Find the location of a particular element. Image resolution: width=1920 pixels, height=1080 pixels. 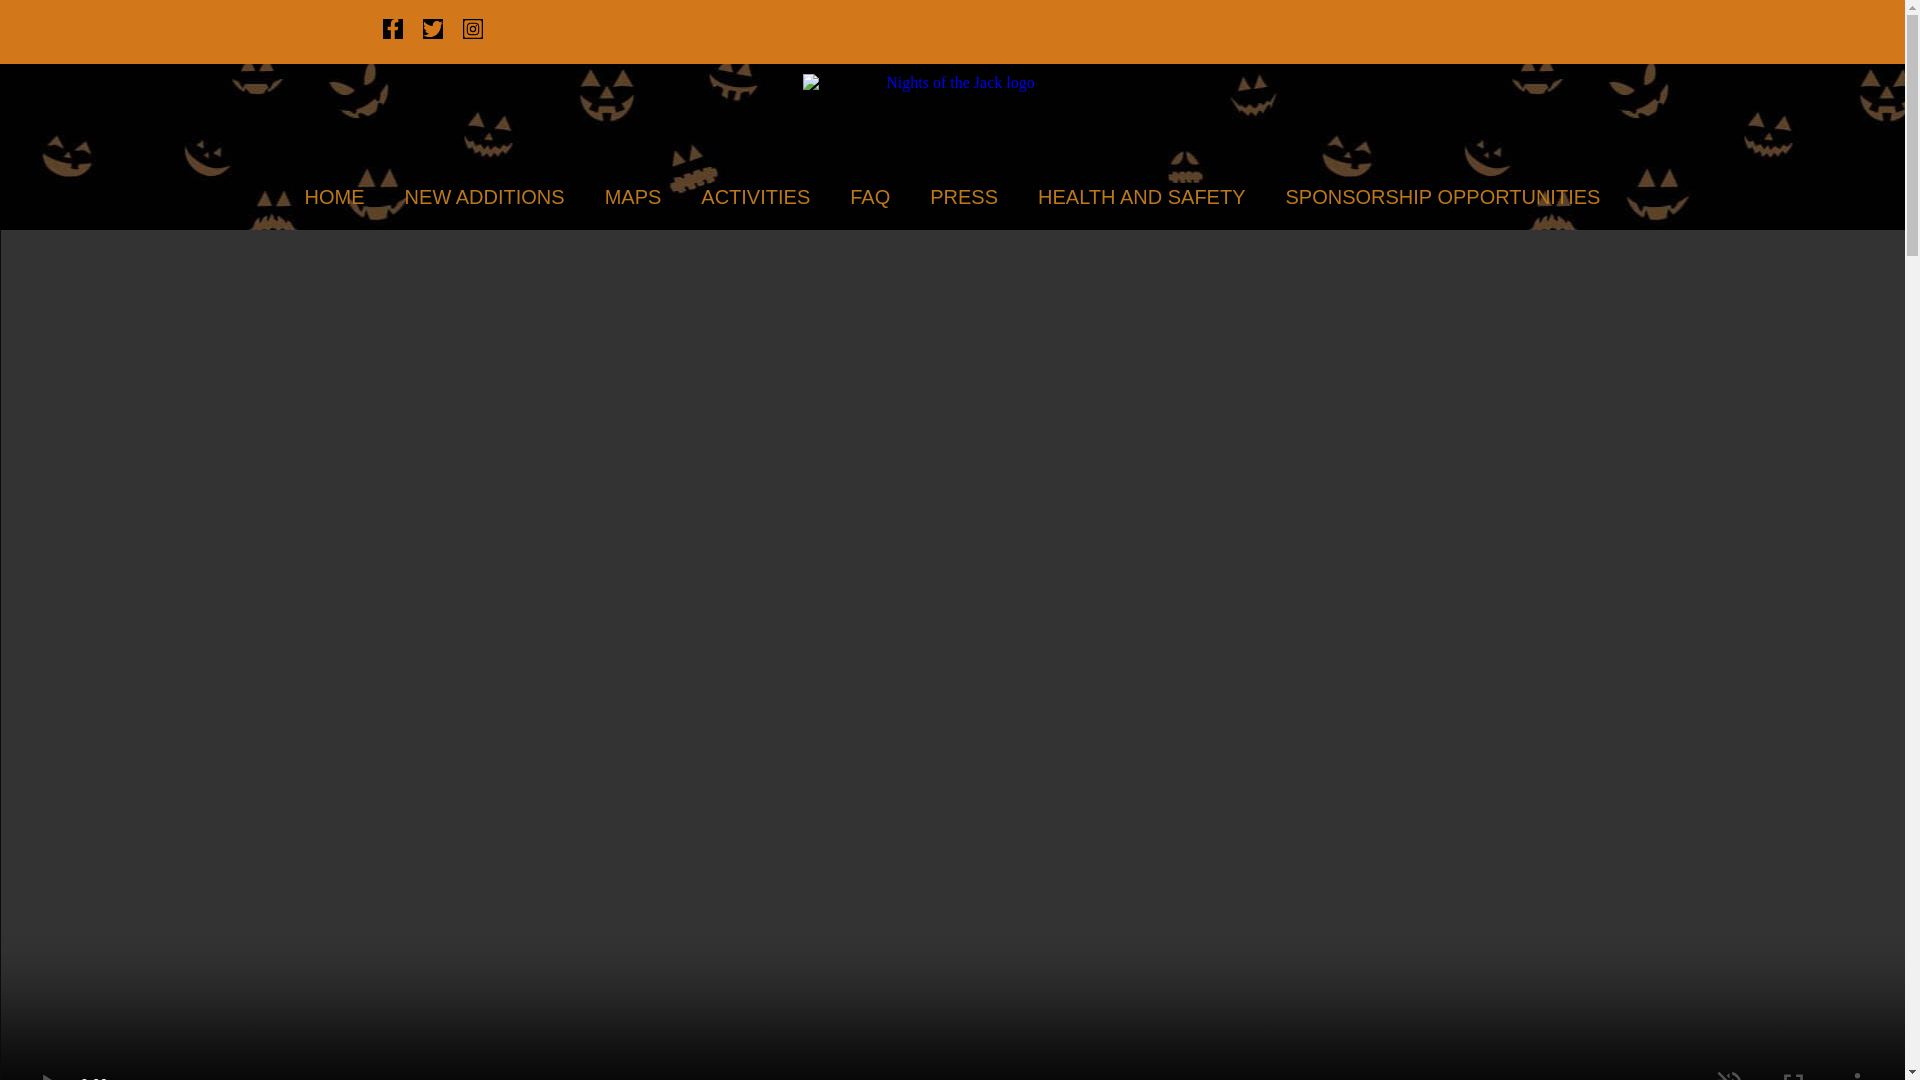

HEALTH AND SAFETY is located at coordinates (1141, 196).